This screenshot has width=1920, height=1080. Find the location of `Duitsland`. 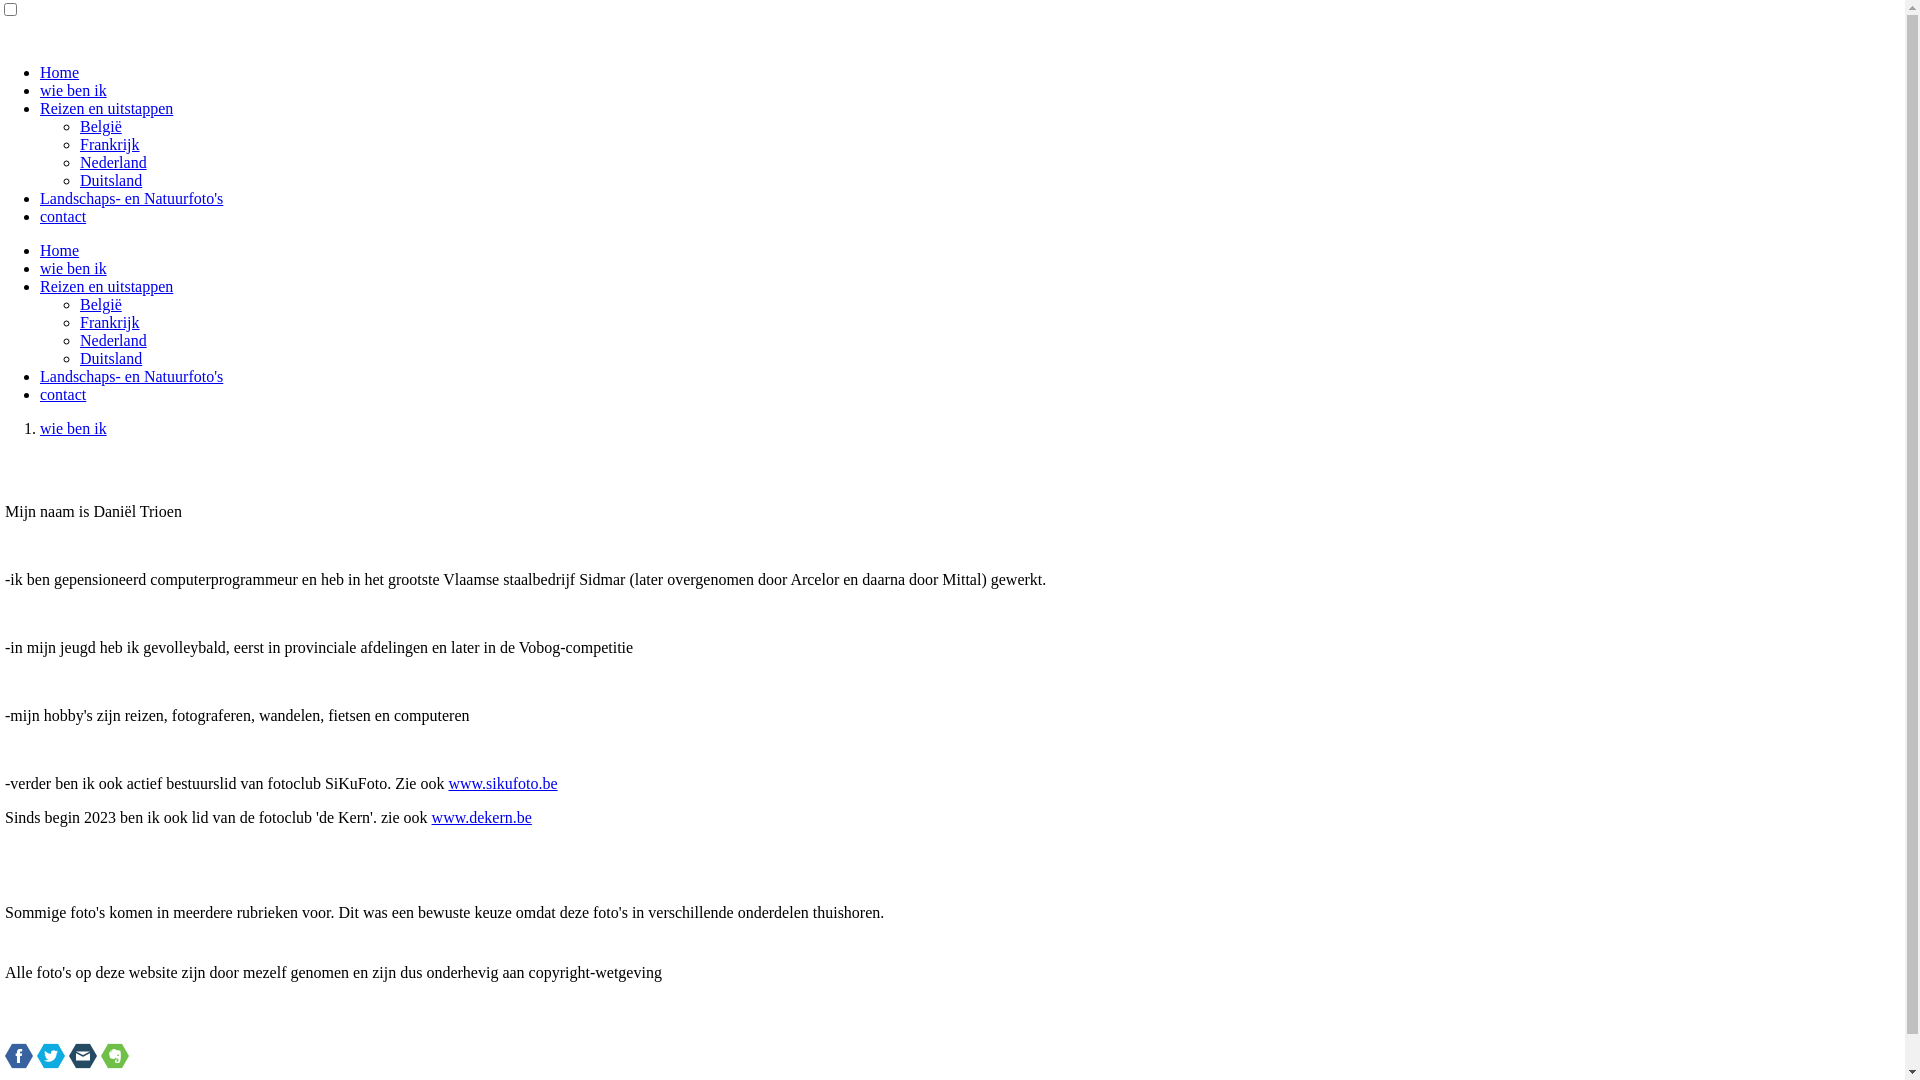

Duitsland is located at coordinates (111, 180).